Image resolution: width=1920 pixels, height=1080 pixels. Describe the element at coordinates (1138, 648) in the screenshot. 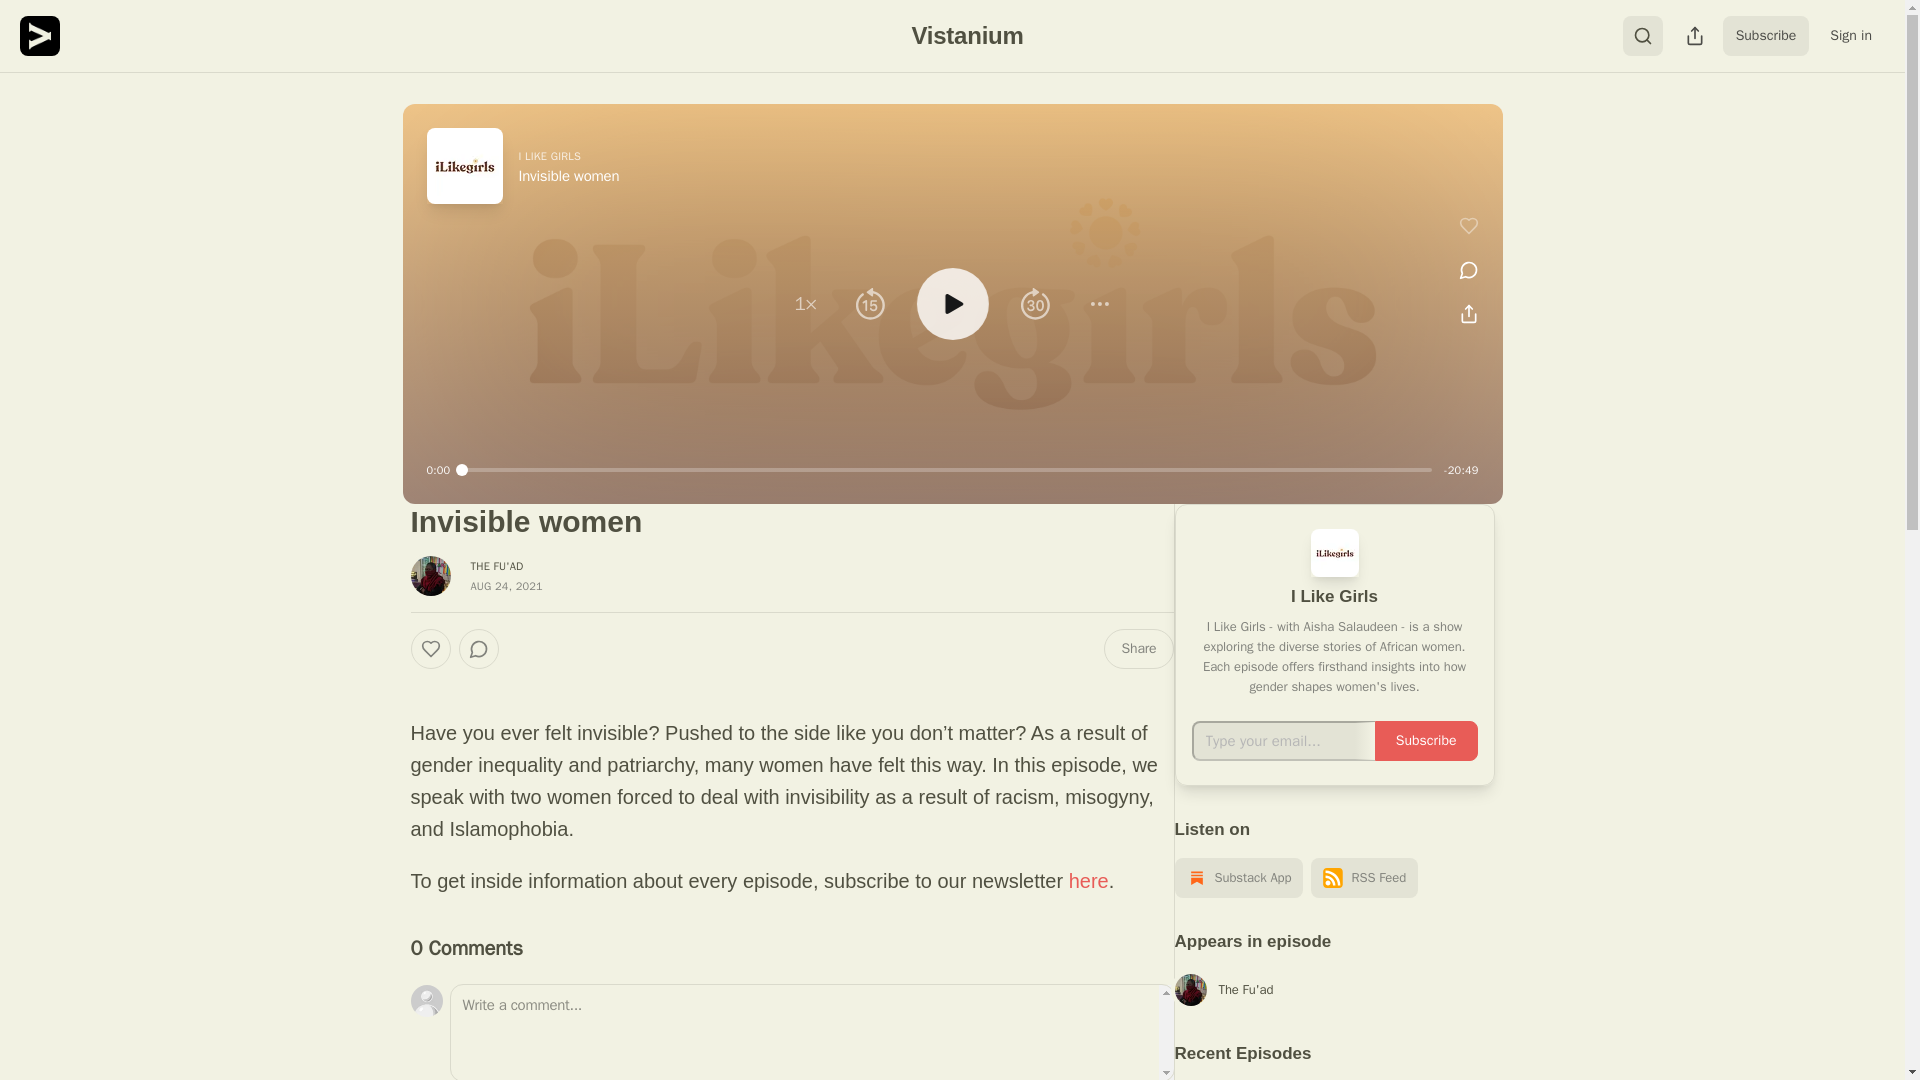

I see `Share` at that location.